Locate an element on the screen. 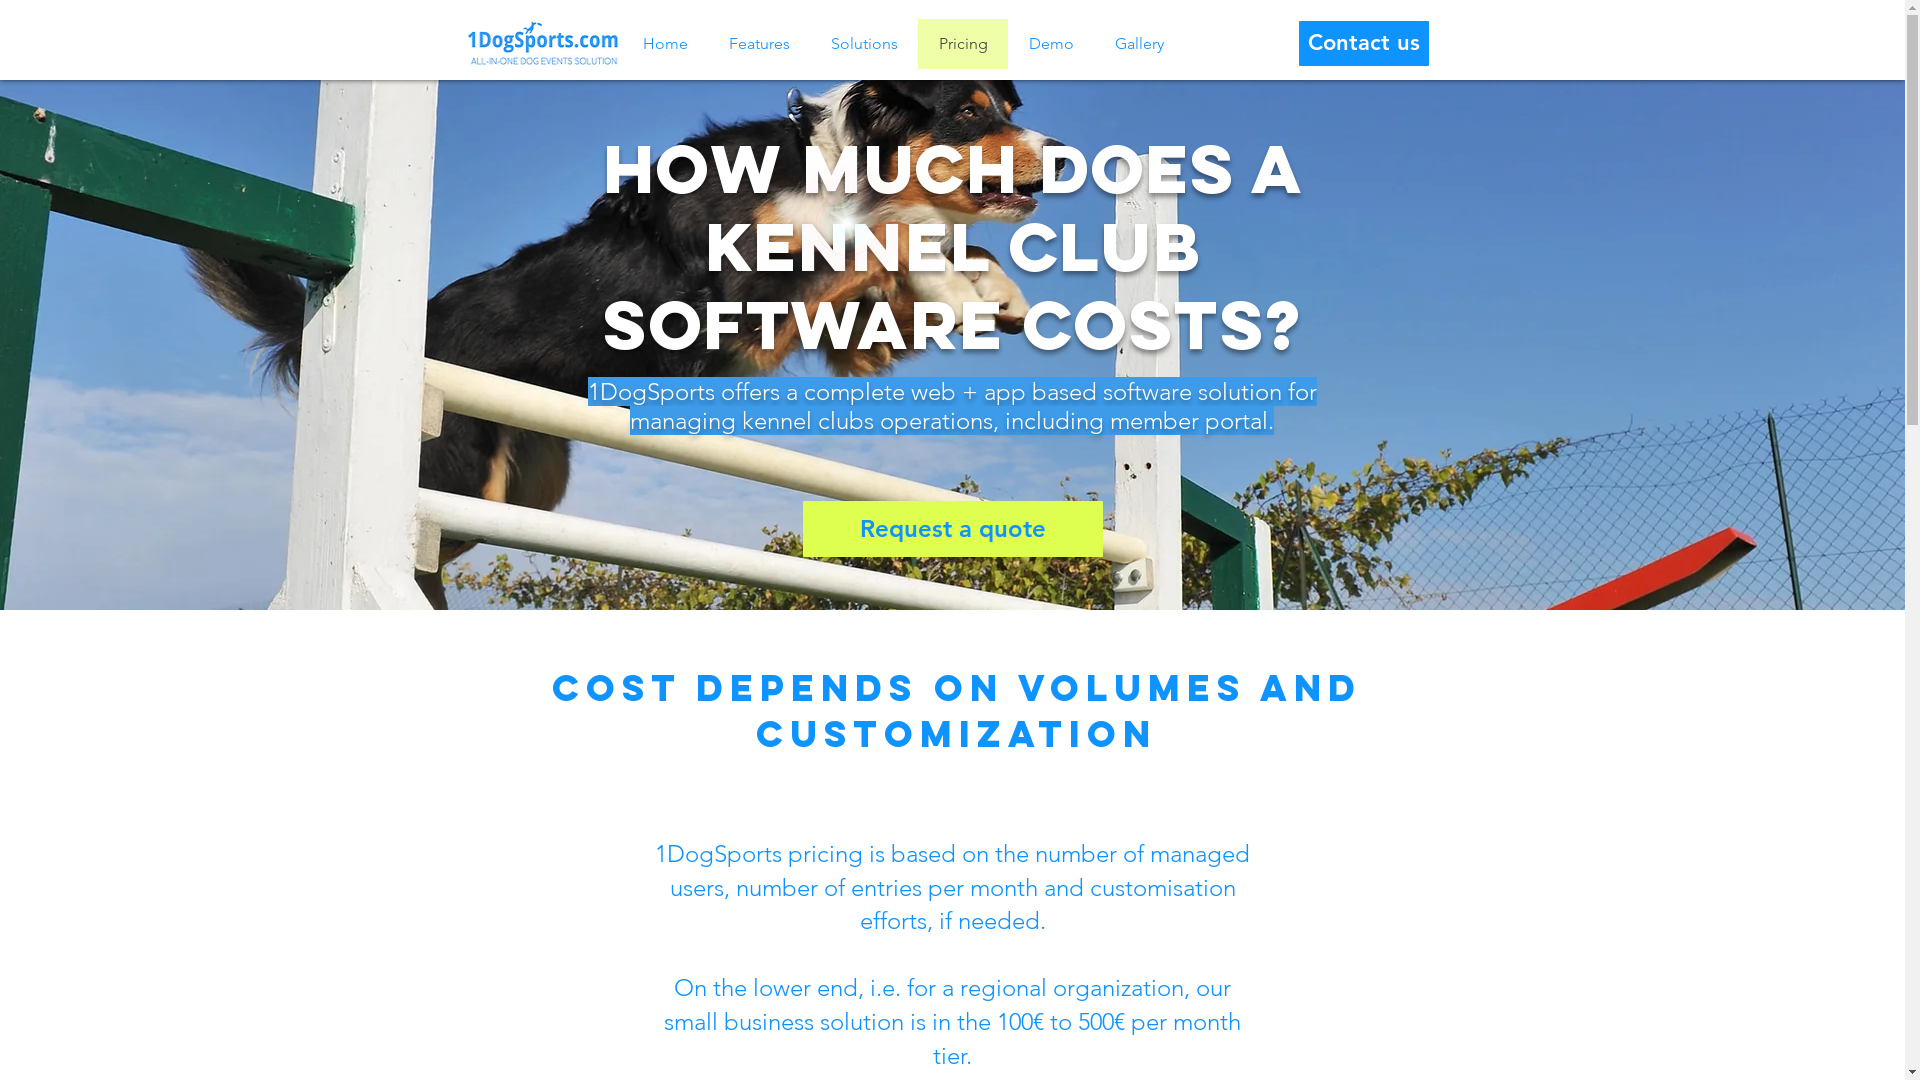  Request a quote is located at coordinates (952, 529).